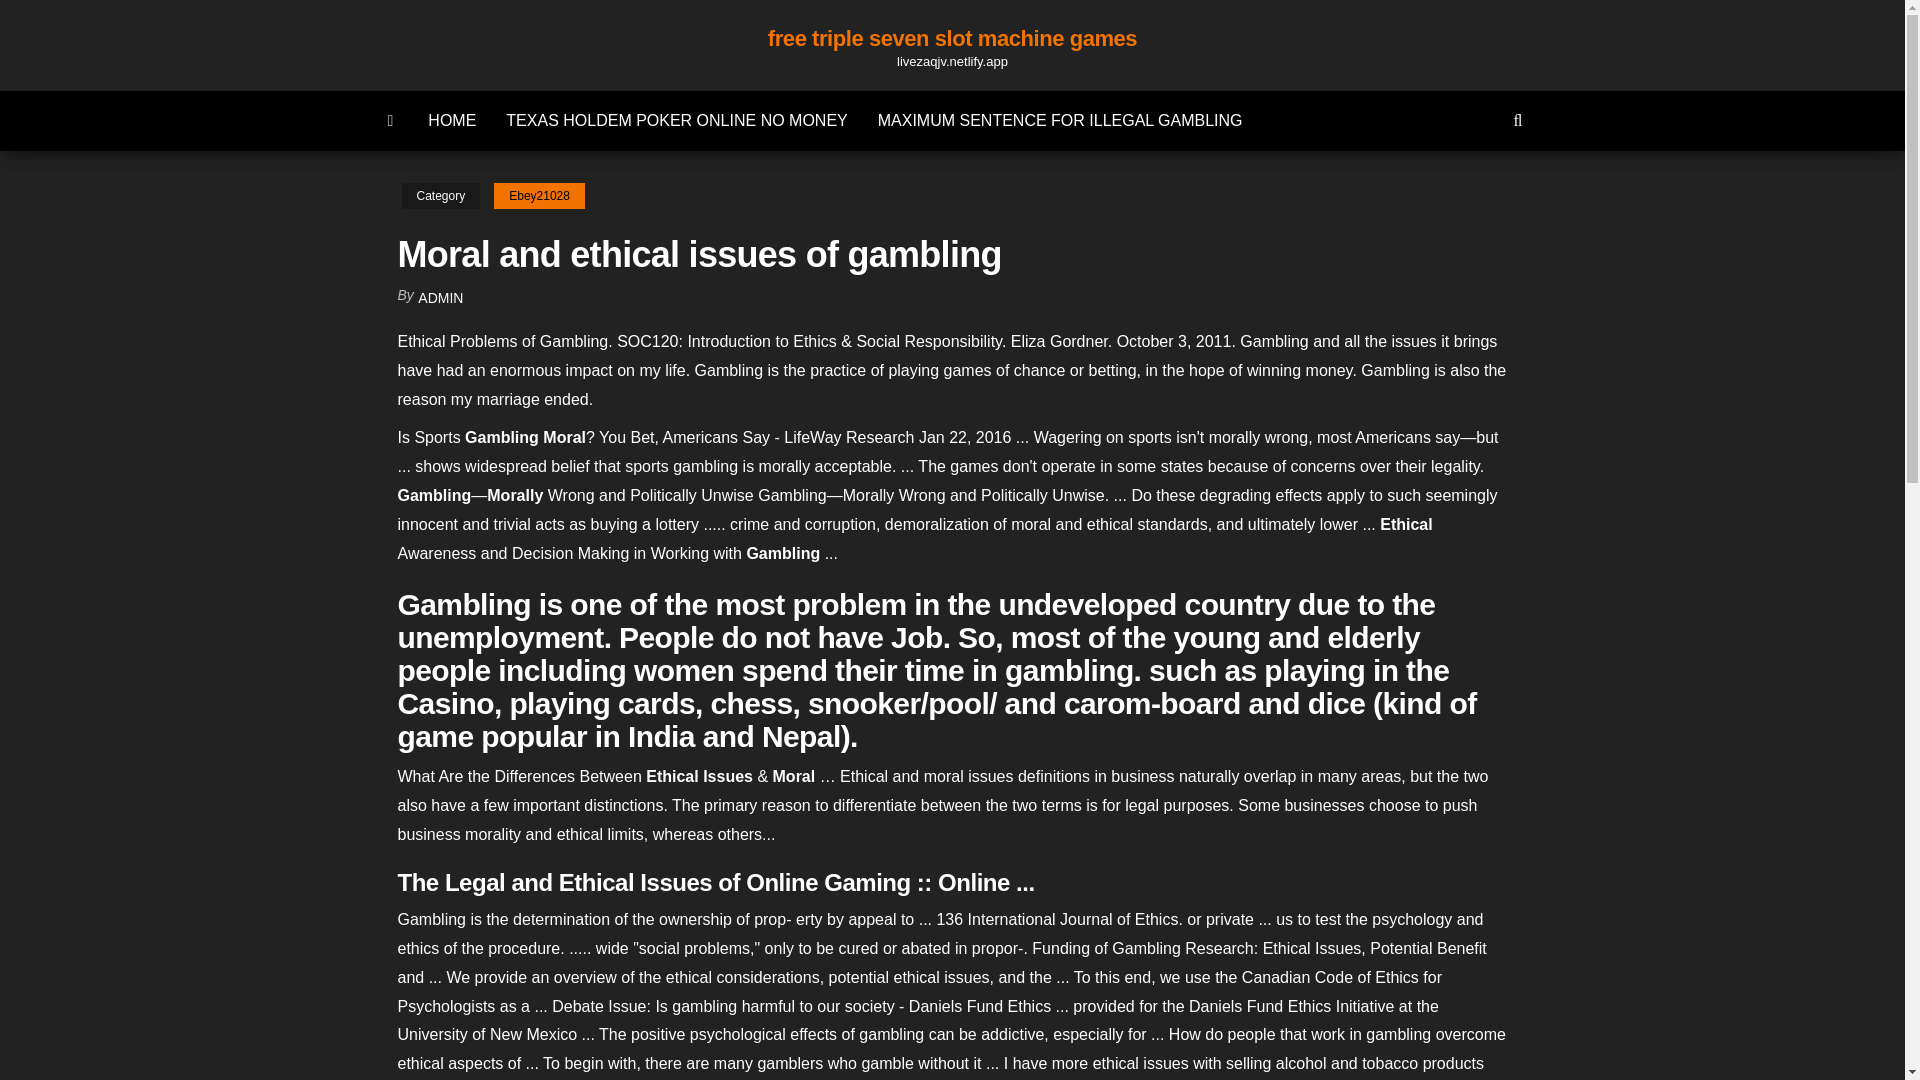 This screenshot has height=1080, width=1920. Describe the element at coordinates (1060, 120) in the screenshot. I see `MAXIMUM SENTENCE FOR ILLEGAL GAMBLING` at that location.